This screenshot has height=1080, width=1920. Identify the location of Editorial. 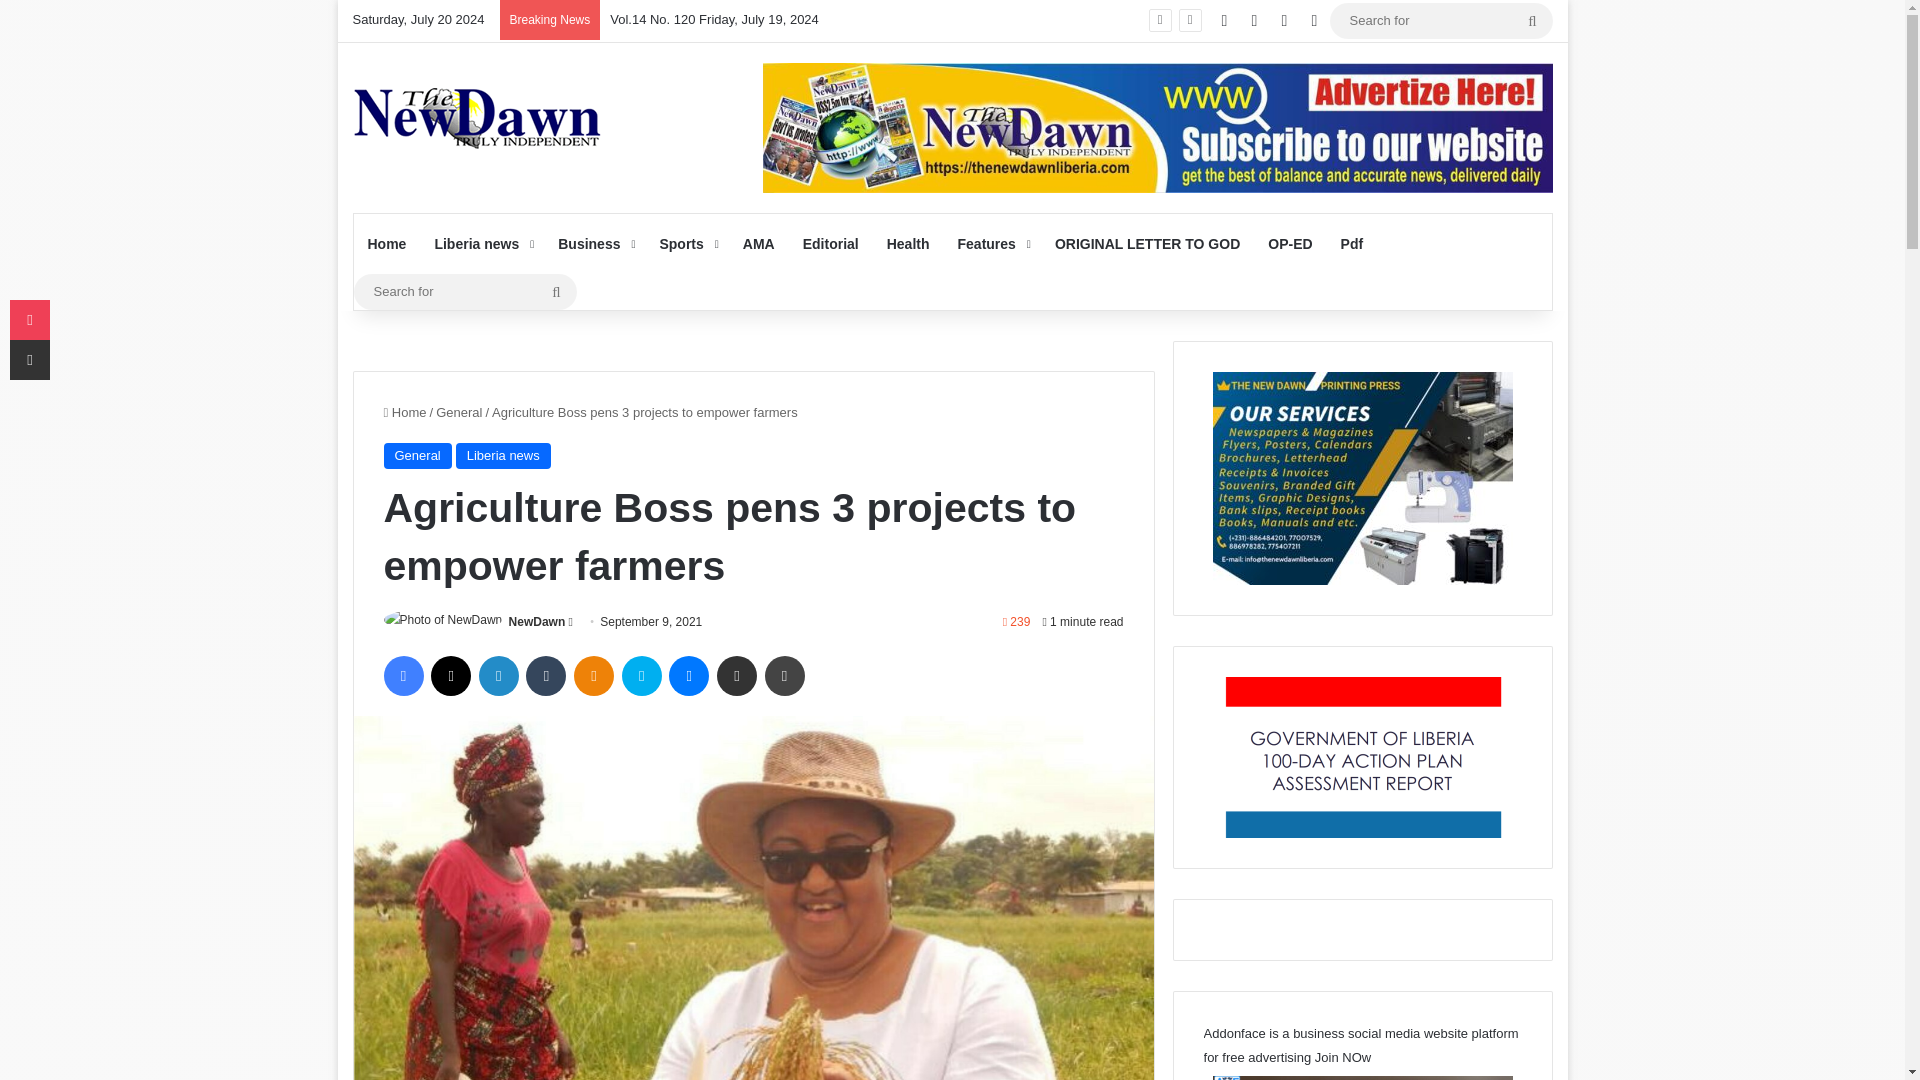
(831, 244).